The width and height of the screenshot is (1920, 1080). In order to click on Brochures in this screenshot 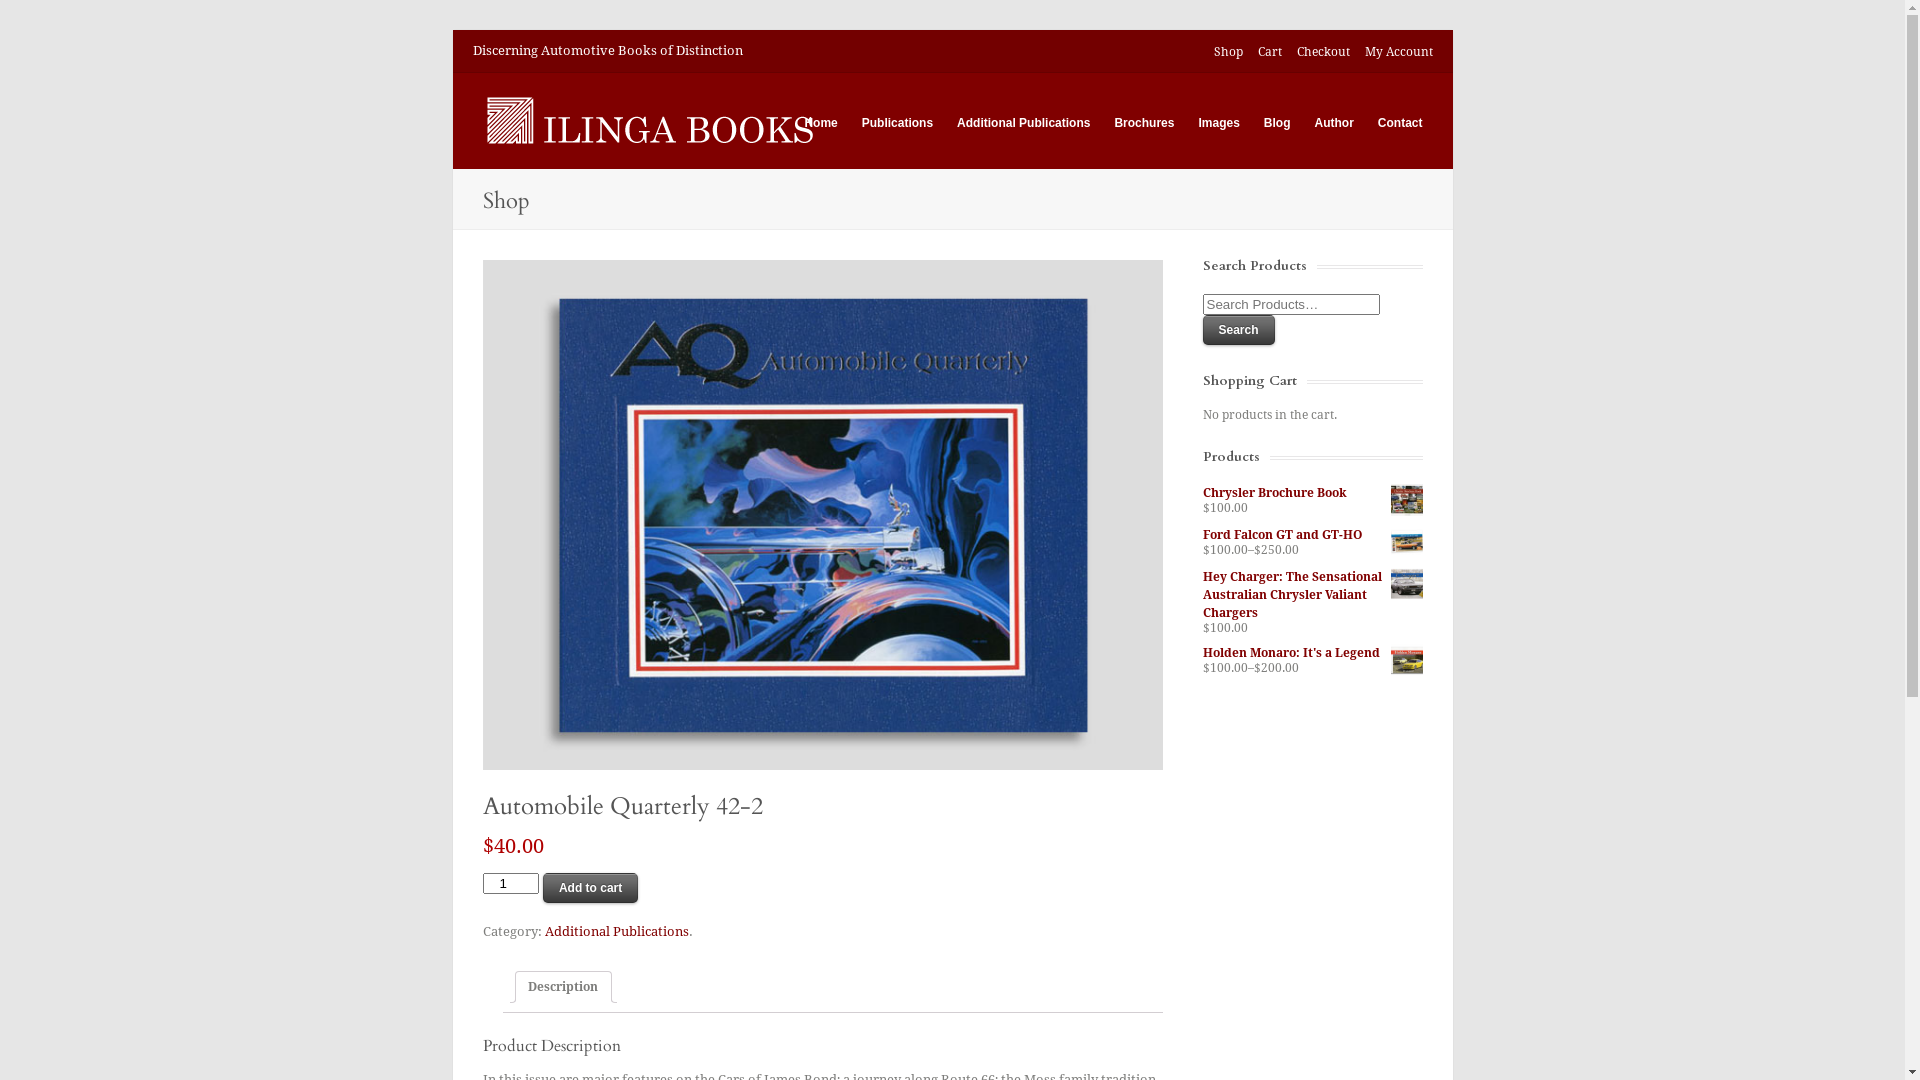, I will do `click(1144, 124)`.